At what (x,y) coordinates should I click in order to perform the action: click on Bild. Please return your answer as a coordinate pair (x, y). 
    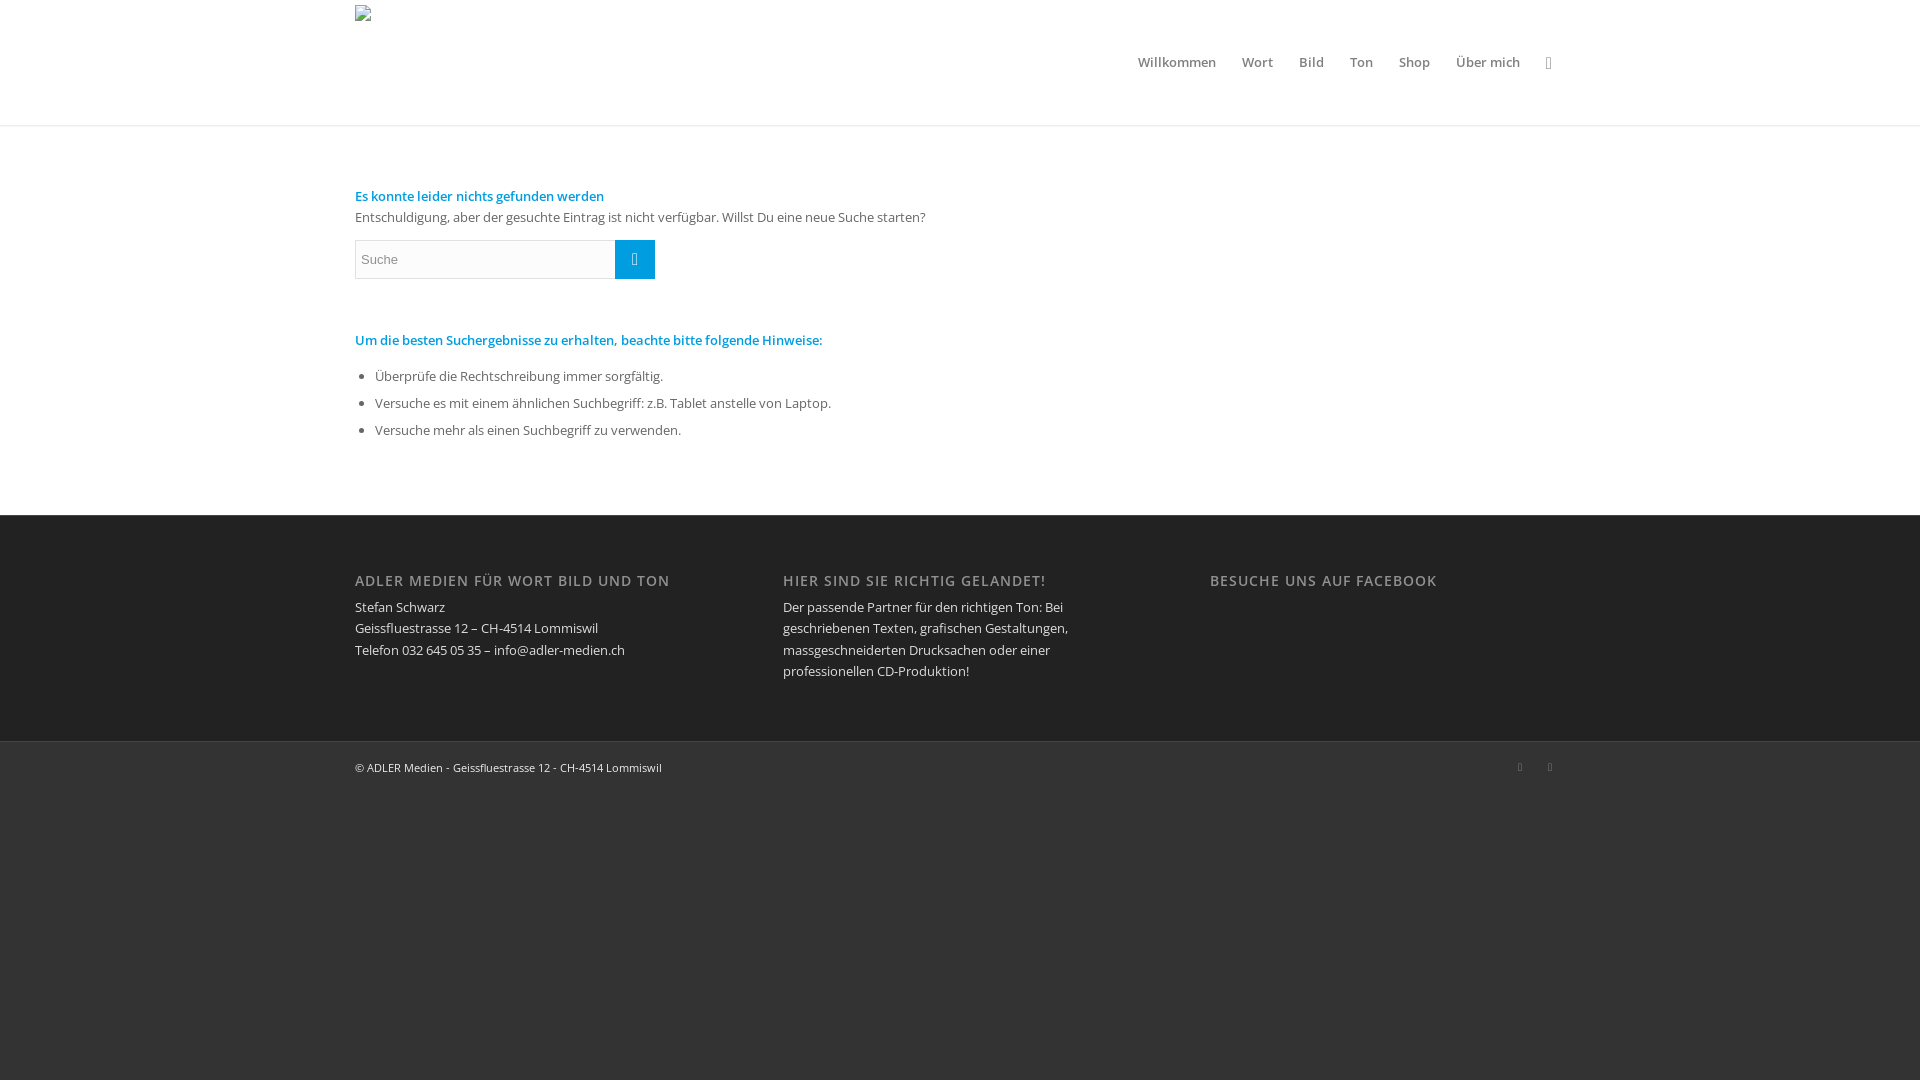
    Looking at the image, I should click on (1312, 62).